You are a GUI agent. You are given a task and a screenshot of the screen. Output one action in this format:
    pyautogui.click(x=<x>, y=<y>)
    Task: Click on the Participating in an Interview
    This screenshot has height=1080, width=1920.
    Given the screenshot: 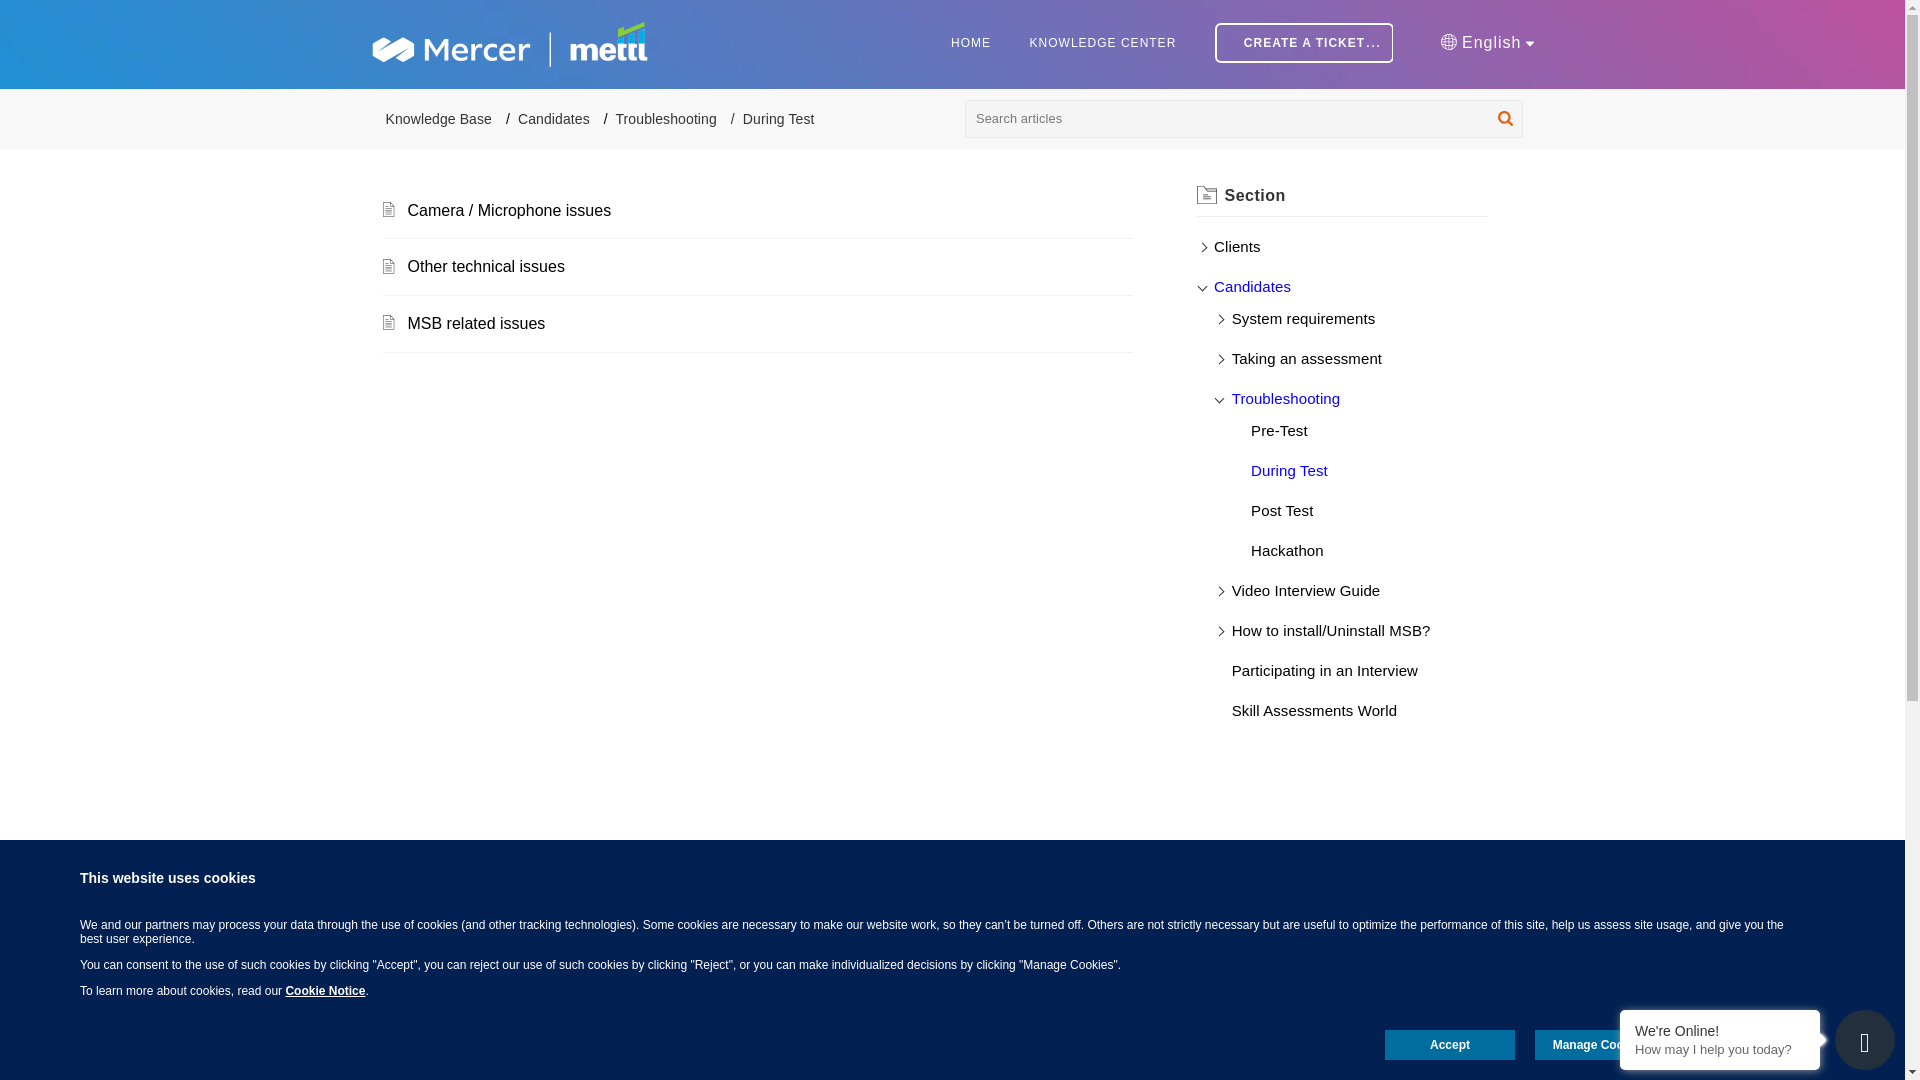 What is the action you would take?
    pyautogui.click(x=1325, y=670)
    